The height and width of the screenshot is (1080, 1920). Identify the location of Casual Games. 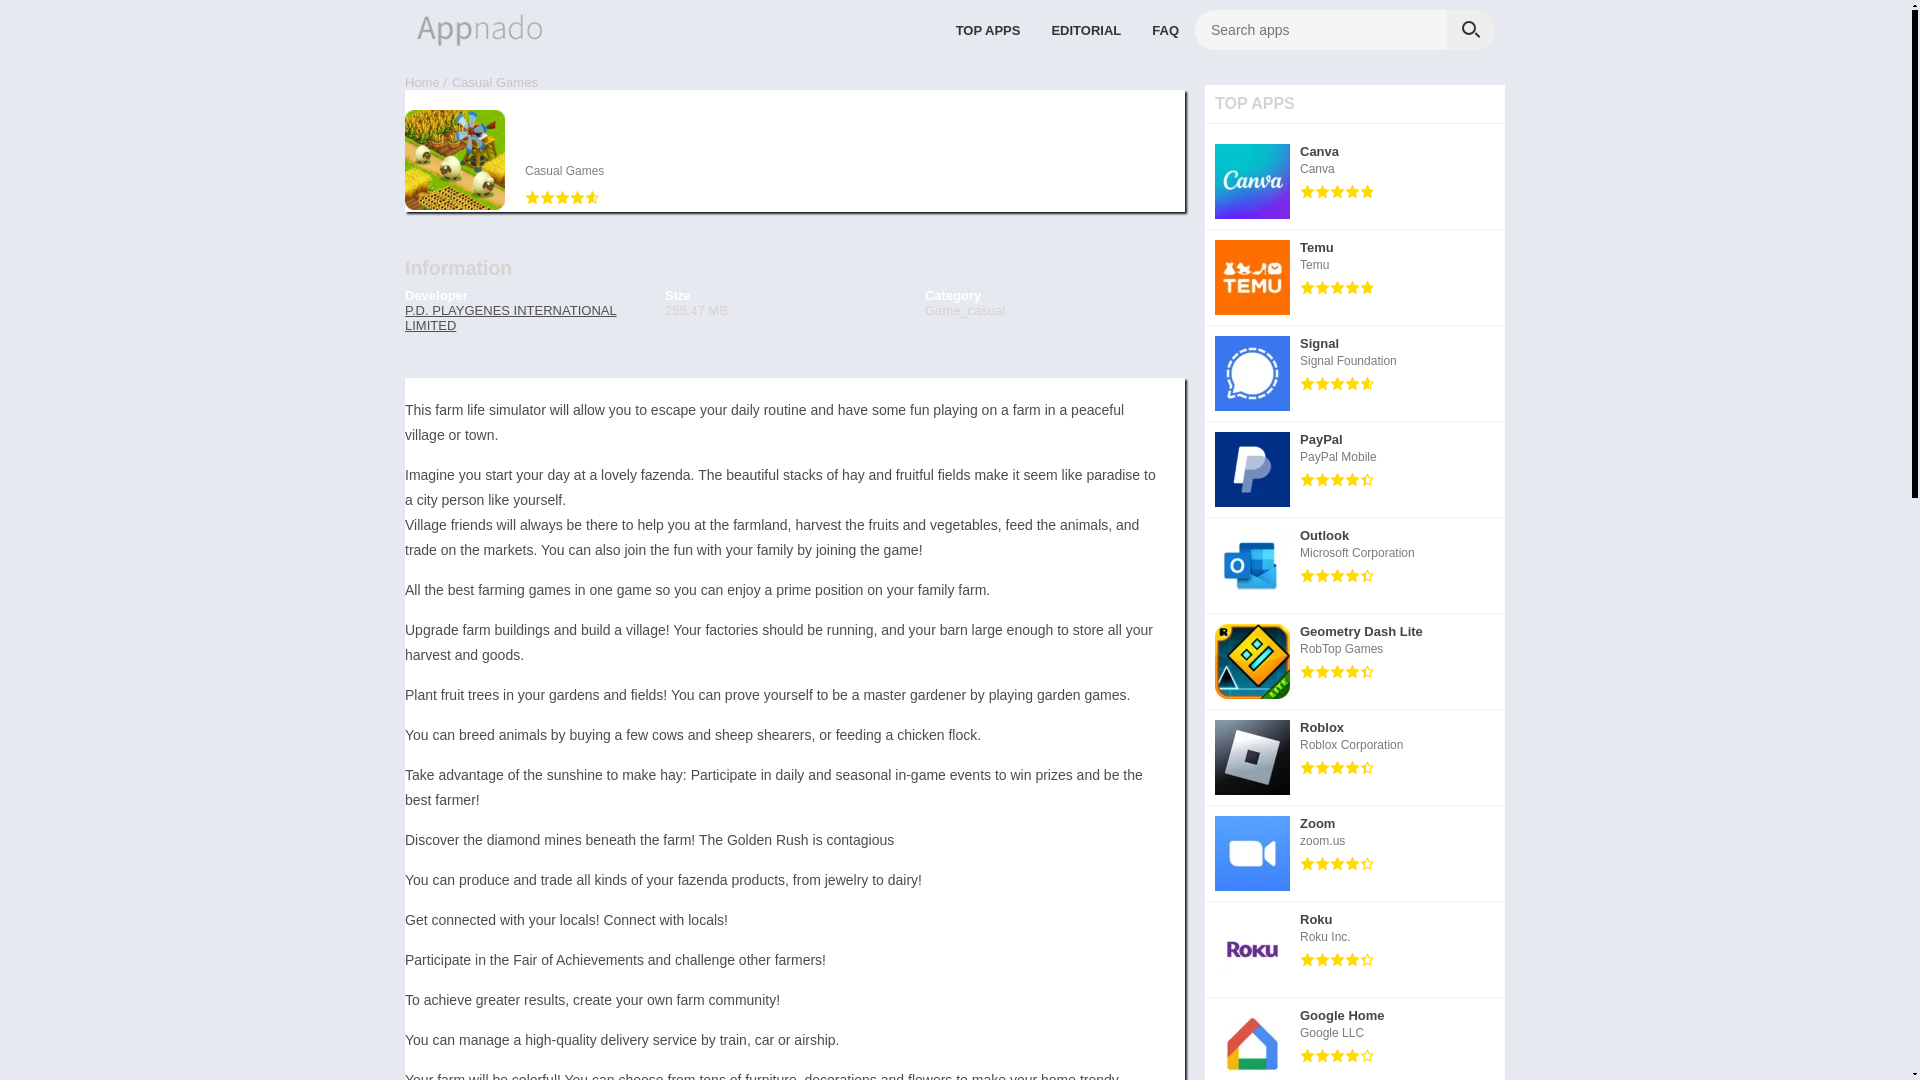
(494, 82).